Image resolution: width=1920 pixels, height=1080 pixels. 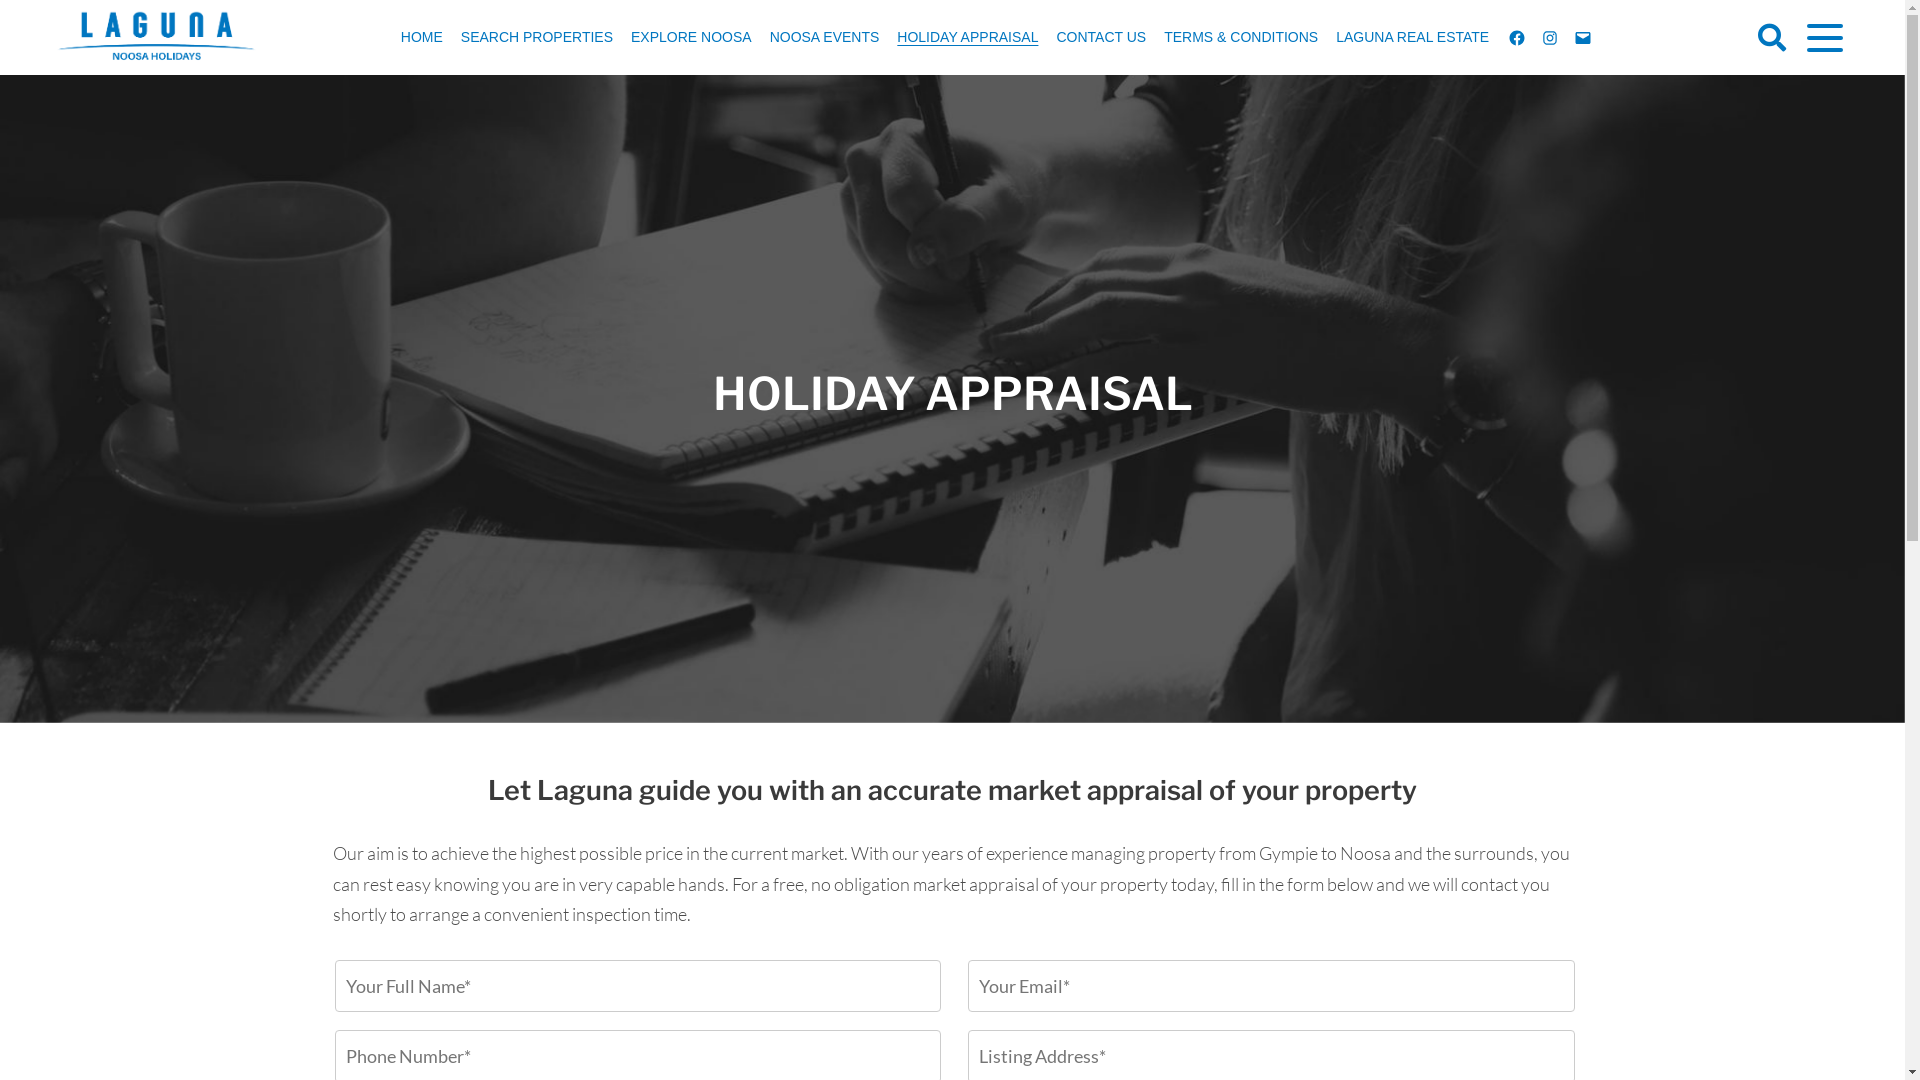 What do you see at coordinates (537, 37) in the screenshot?
I see `SEARCH PROPERTIES` at bounding box center [537, 37].